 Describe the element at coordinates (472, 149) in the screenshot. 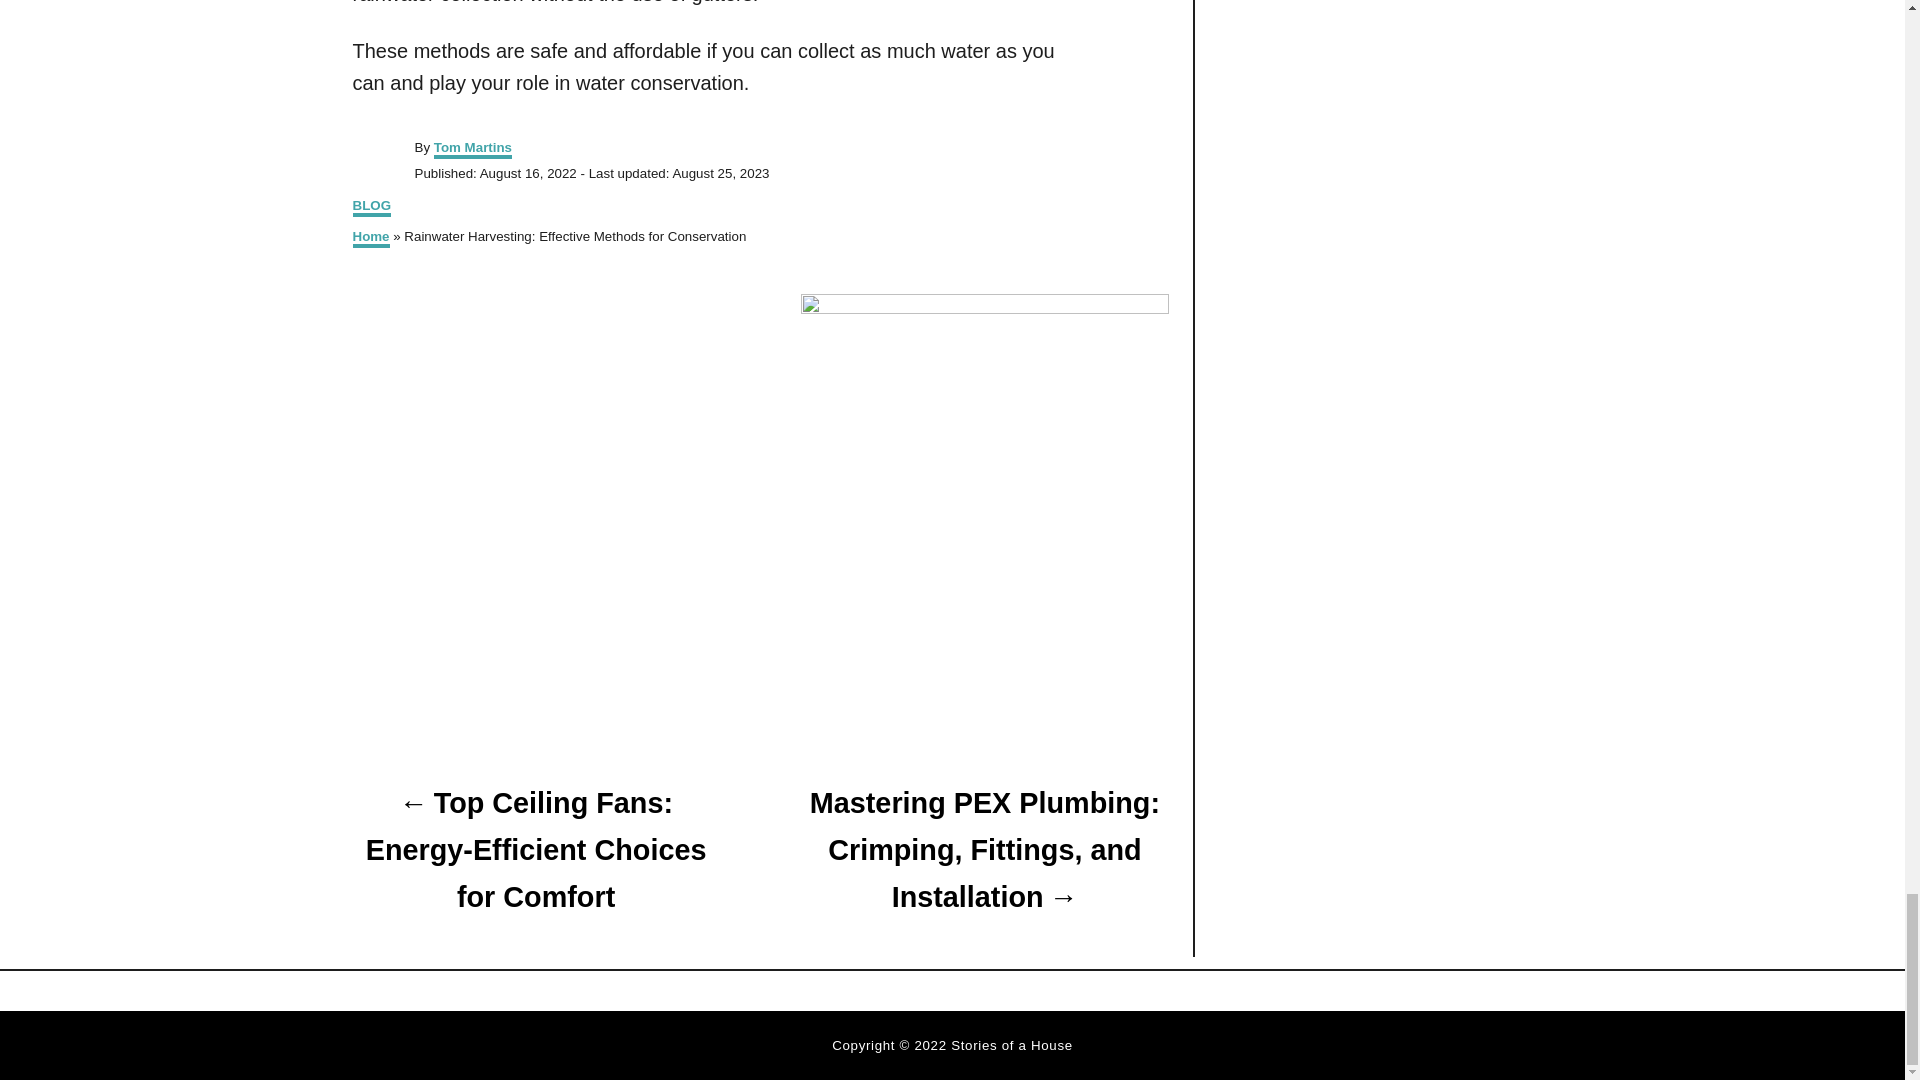

I see `Tom Martins` at that location.